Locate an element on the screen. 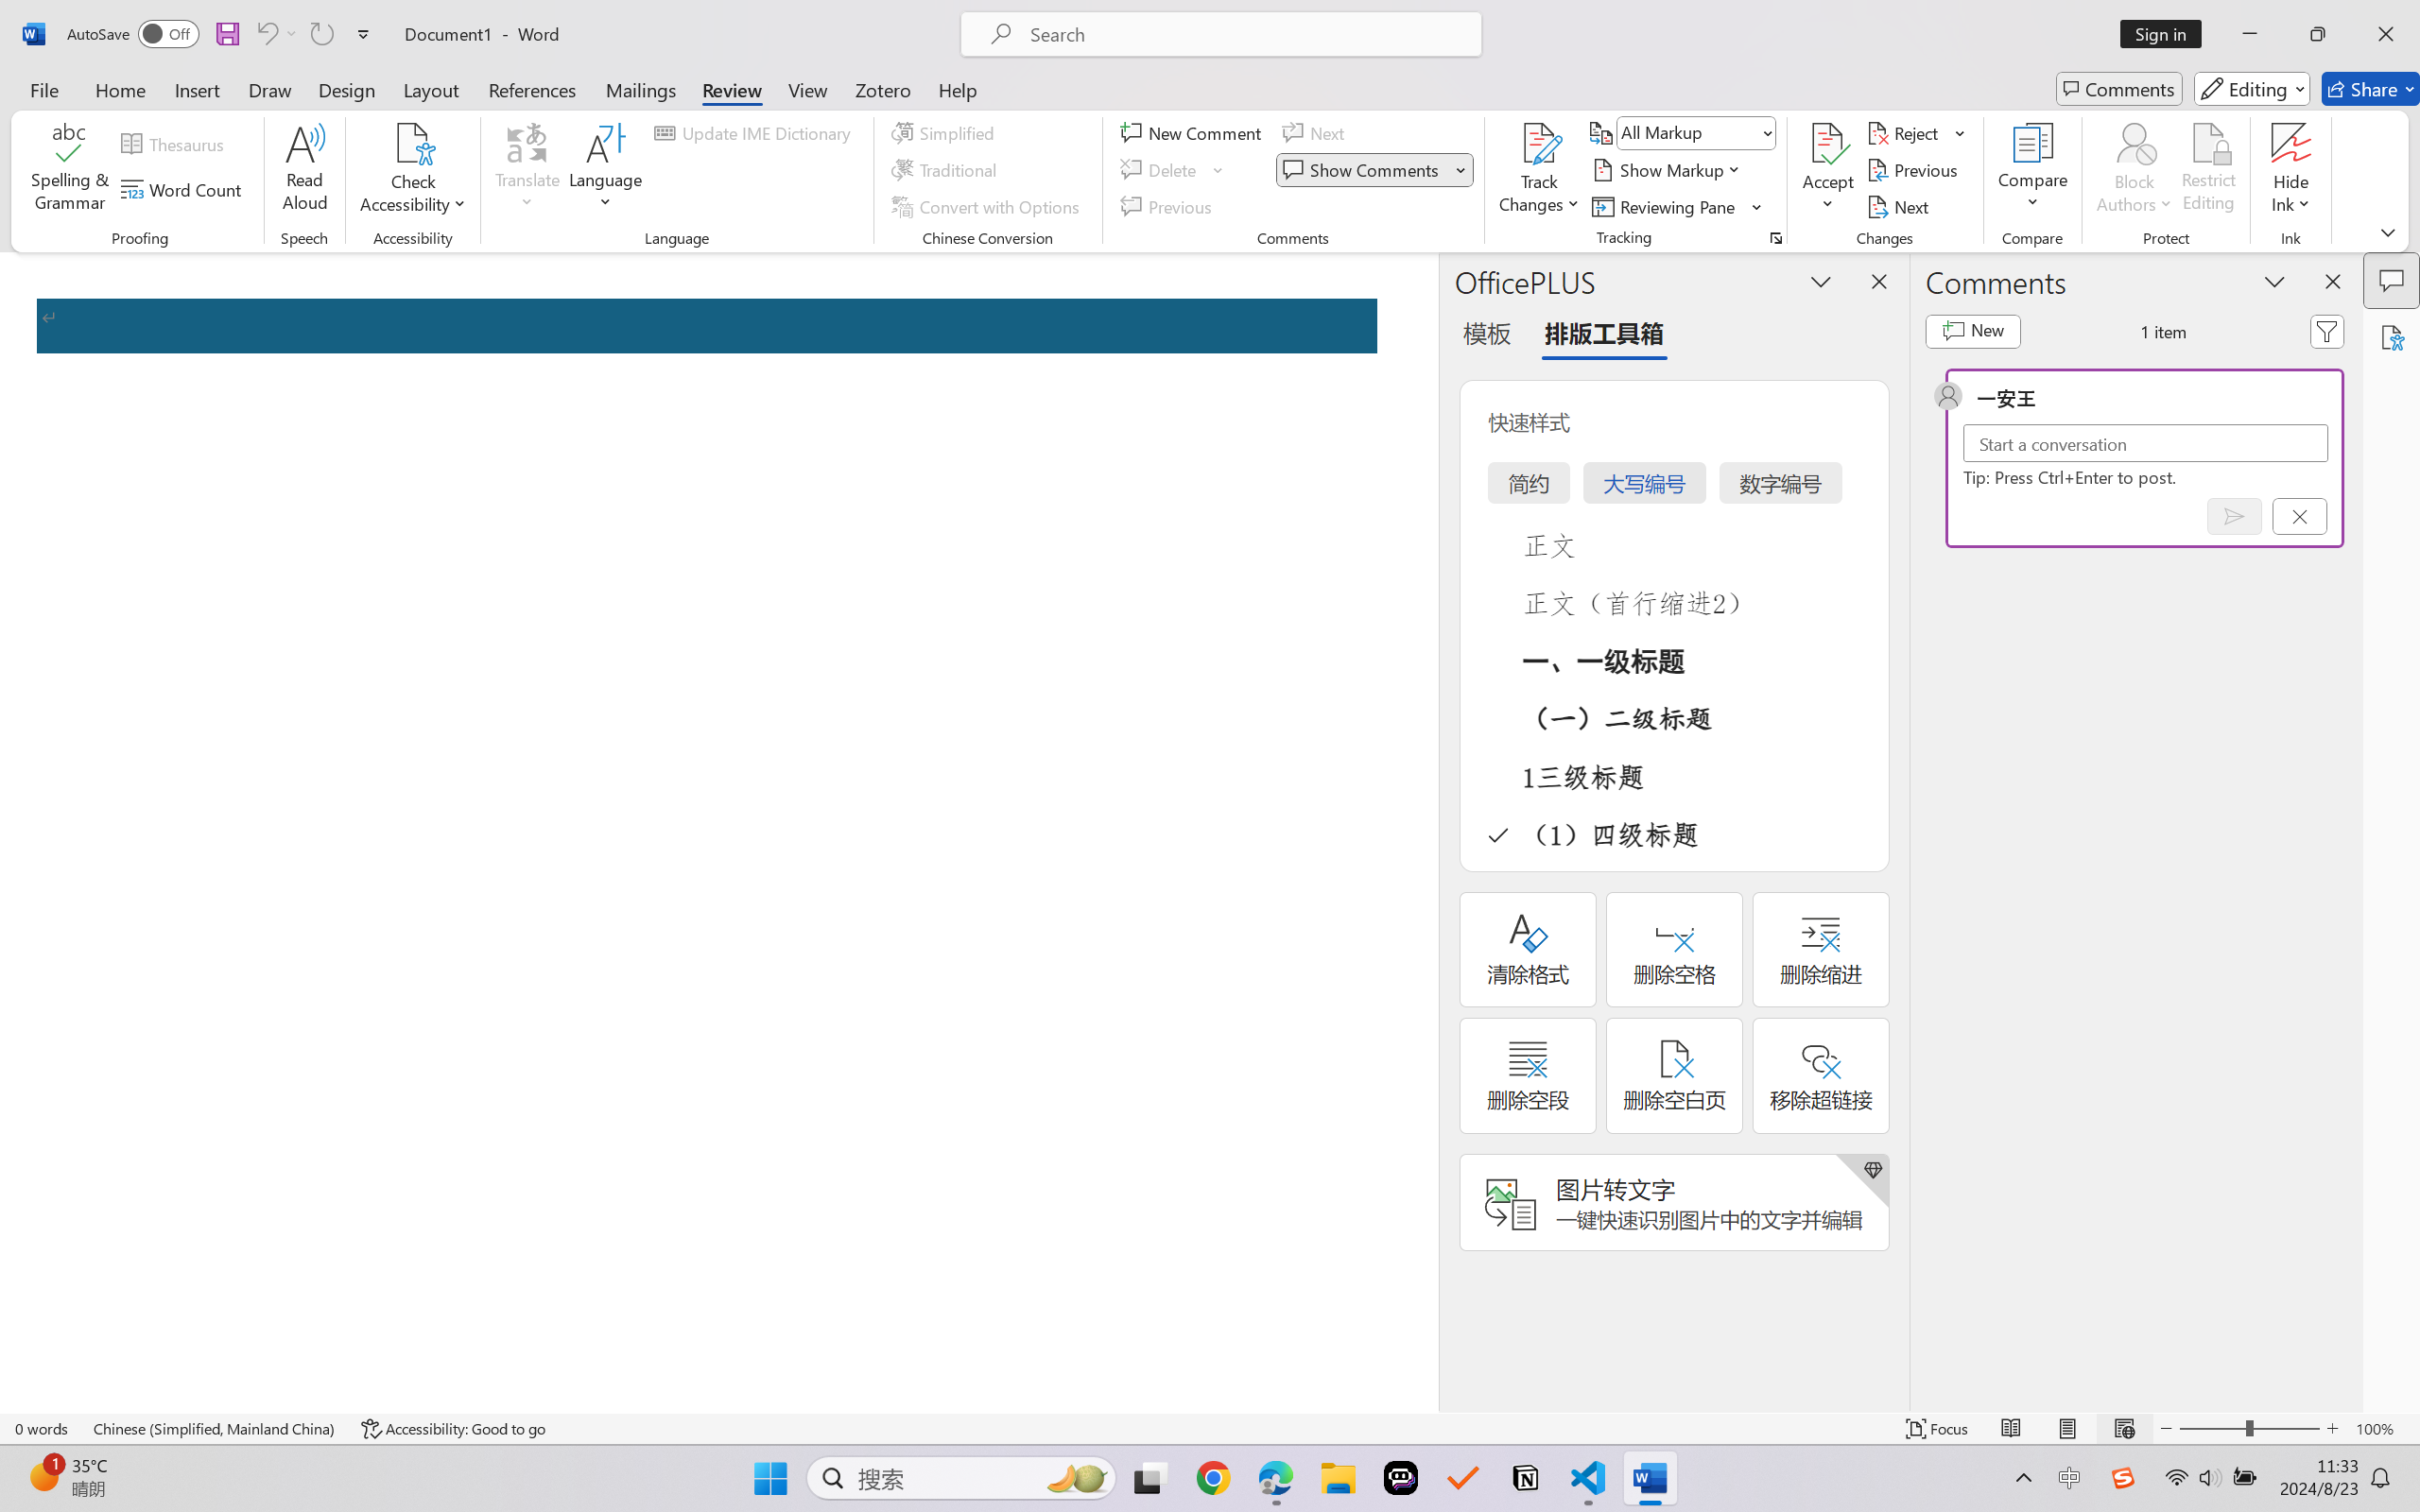 This screenshot has height=1512, width=2420. Accessibility Assistant is located at coordinates (2392, 336).